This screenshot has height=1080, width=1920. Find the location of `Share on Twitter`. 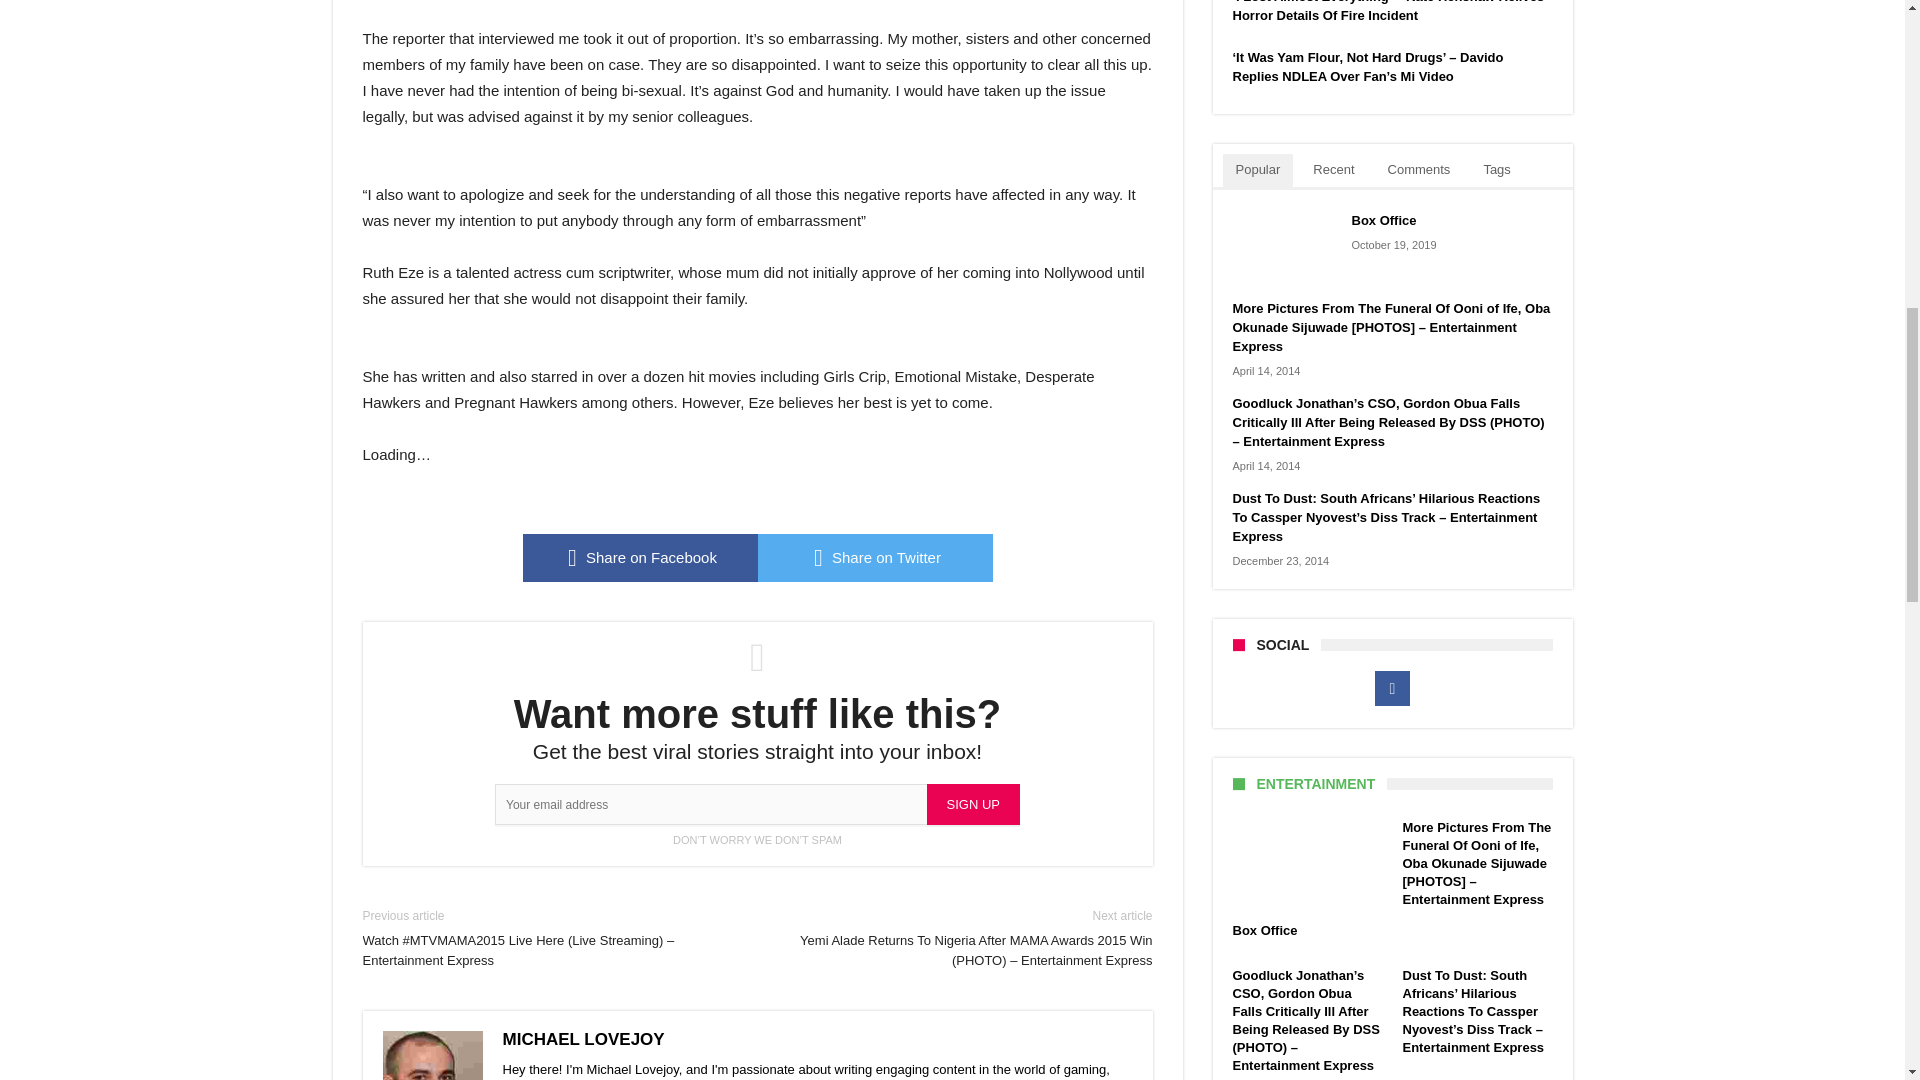

Share on Twitter is located at coordinates (875, 558).